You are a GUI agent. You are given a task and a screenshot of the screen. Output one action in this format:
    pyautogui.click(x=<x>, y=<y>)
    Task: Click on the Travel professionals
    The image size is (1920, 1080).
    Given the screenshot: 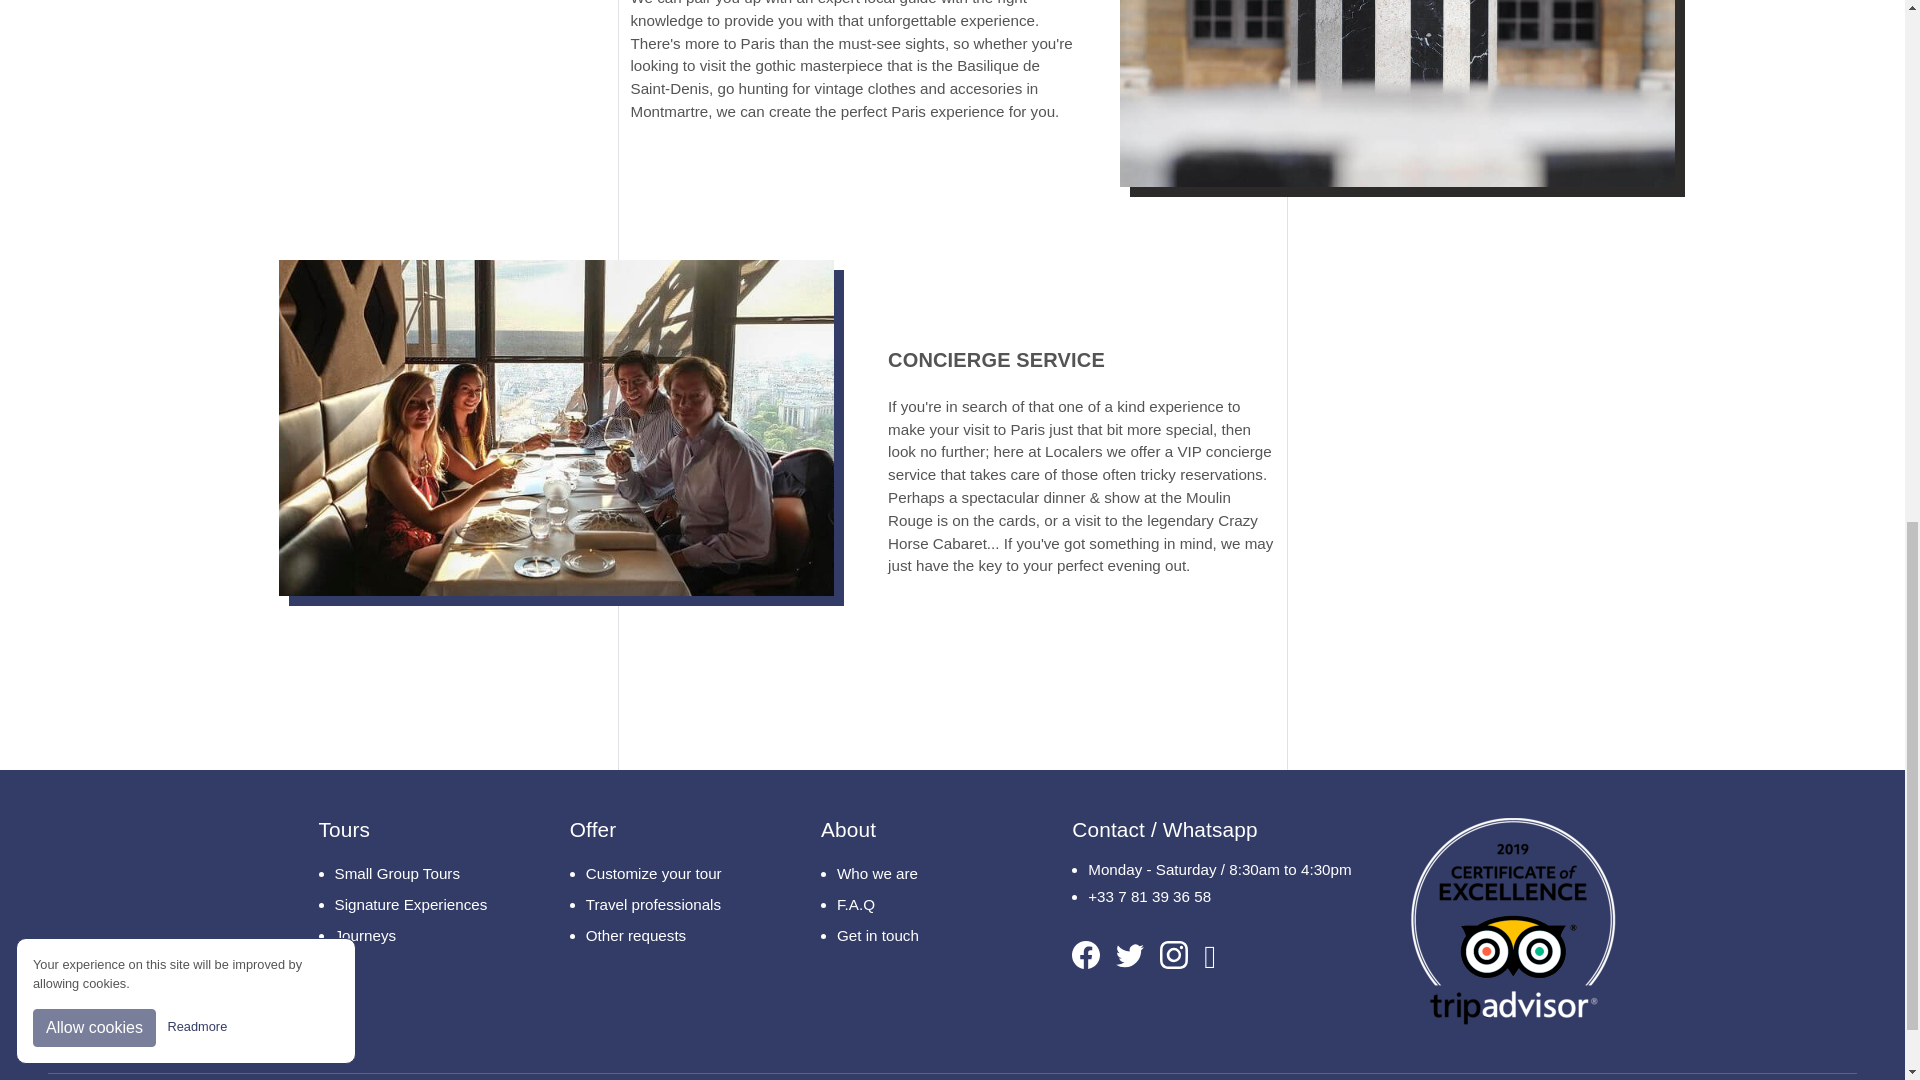 What is the action you would take?
    pyautogui.click(x=664, y=905)
    